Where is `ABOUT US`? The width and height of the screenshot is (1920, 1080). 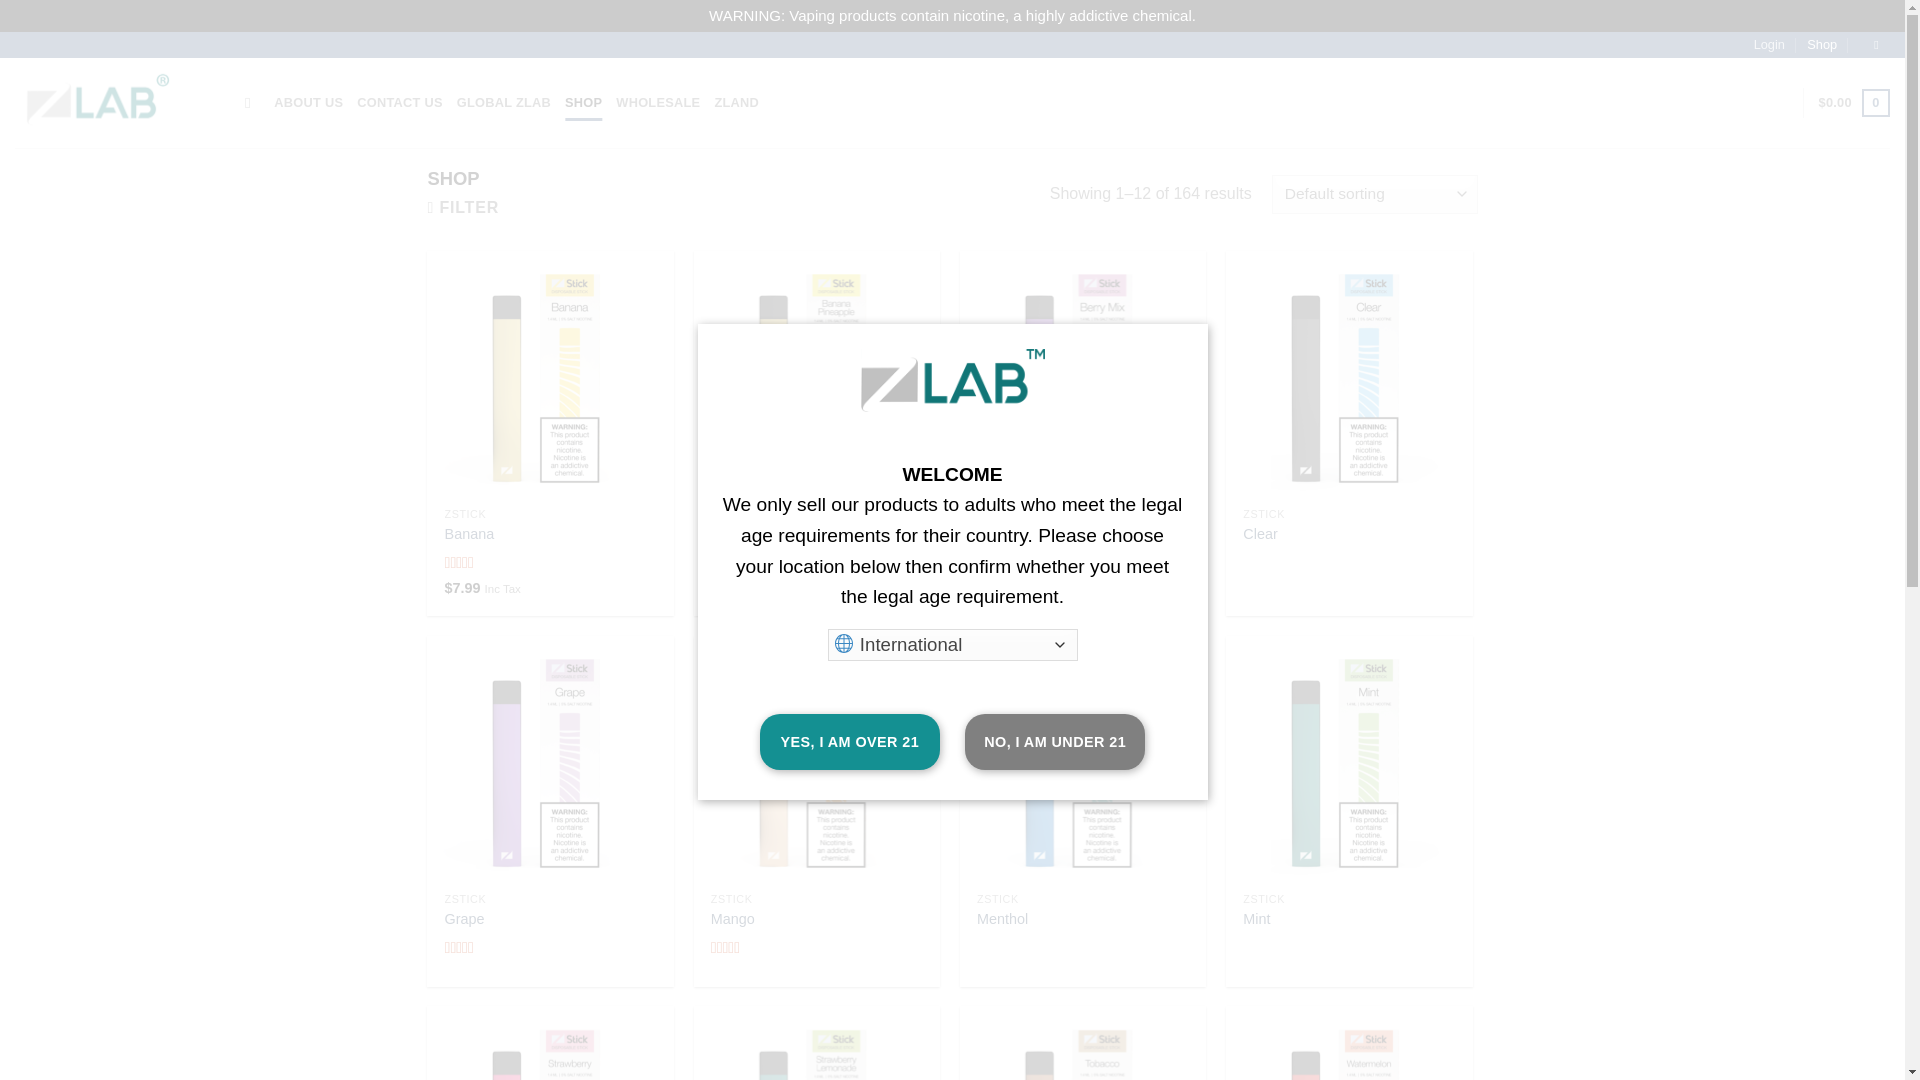 ABOUT US is located at coordinates (308, 102).